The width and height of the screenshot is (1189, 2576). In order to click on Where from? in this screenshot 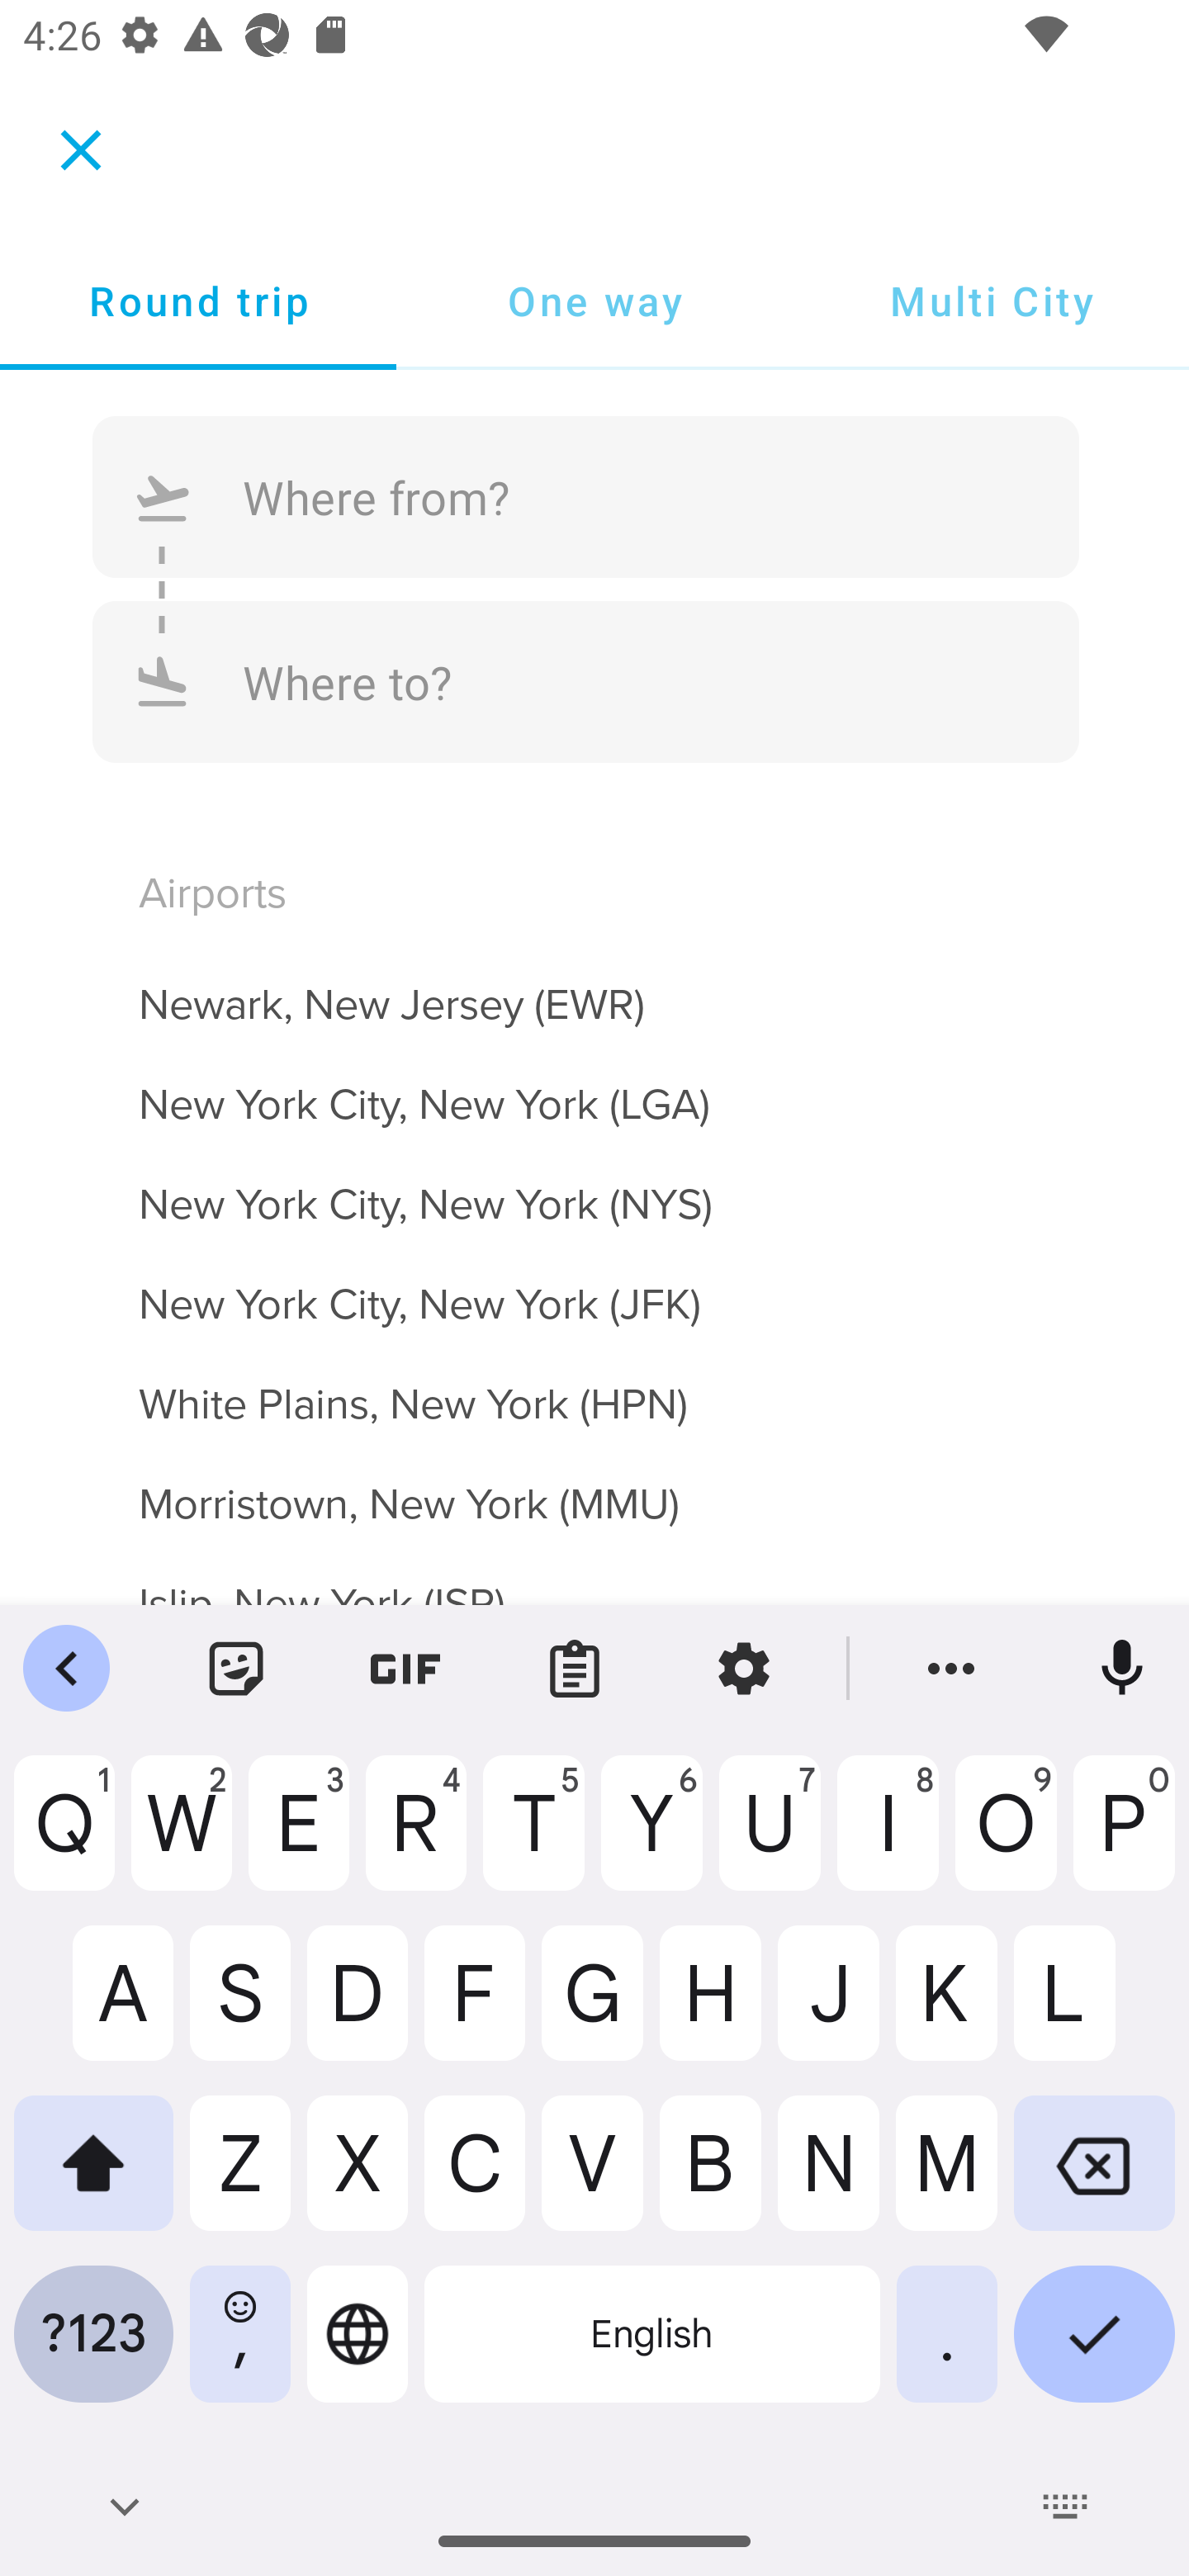, I will do `click(586, 497)`.